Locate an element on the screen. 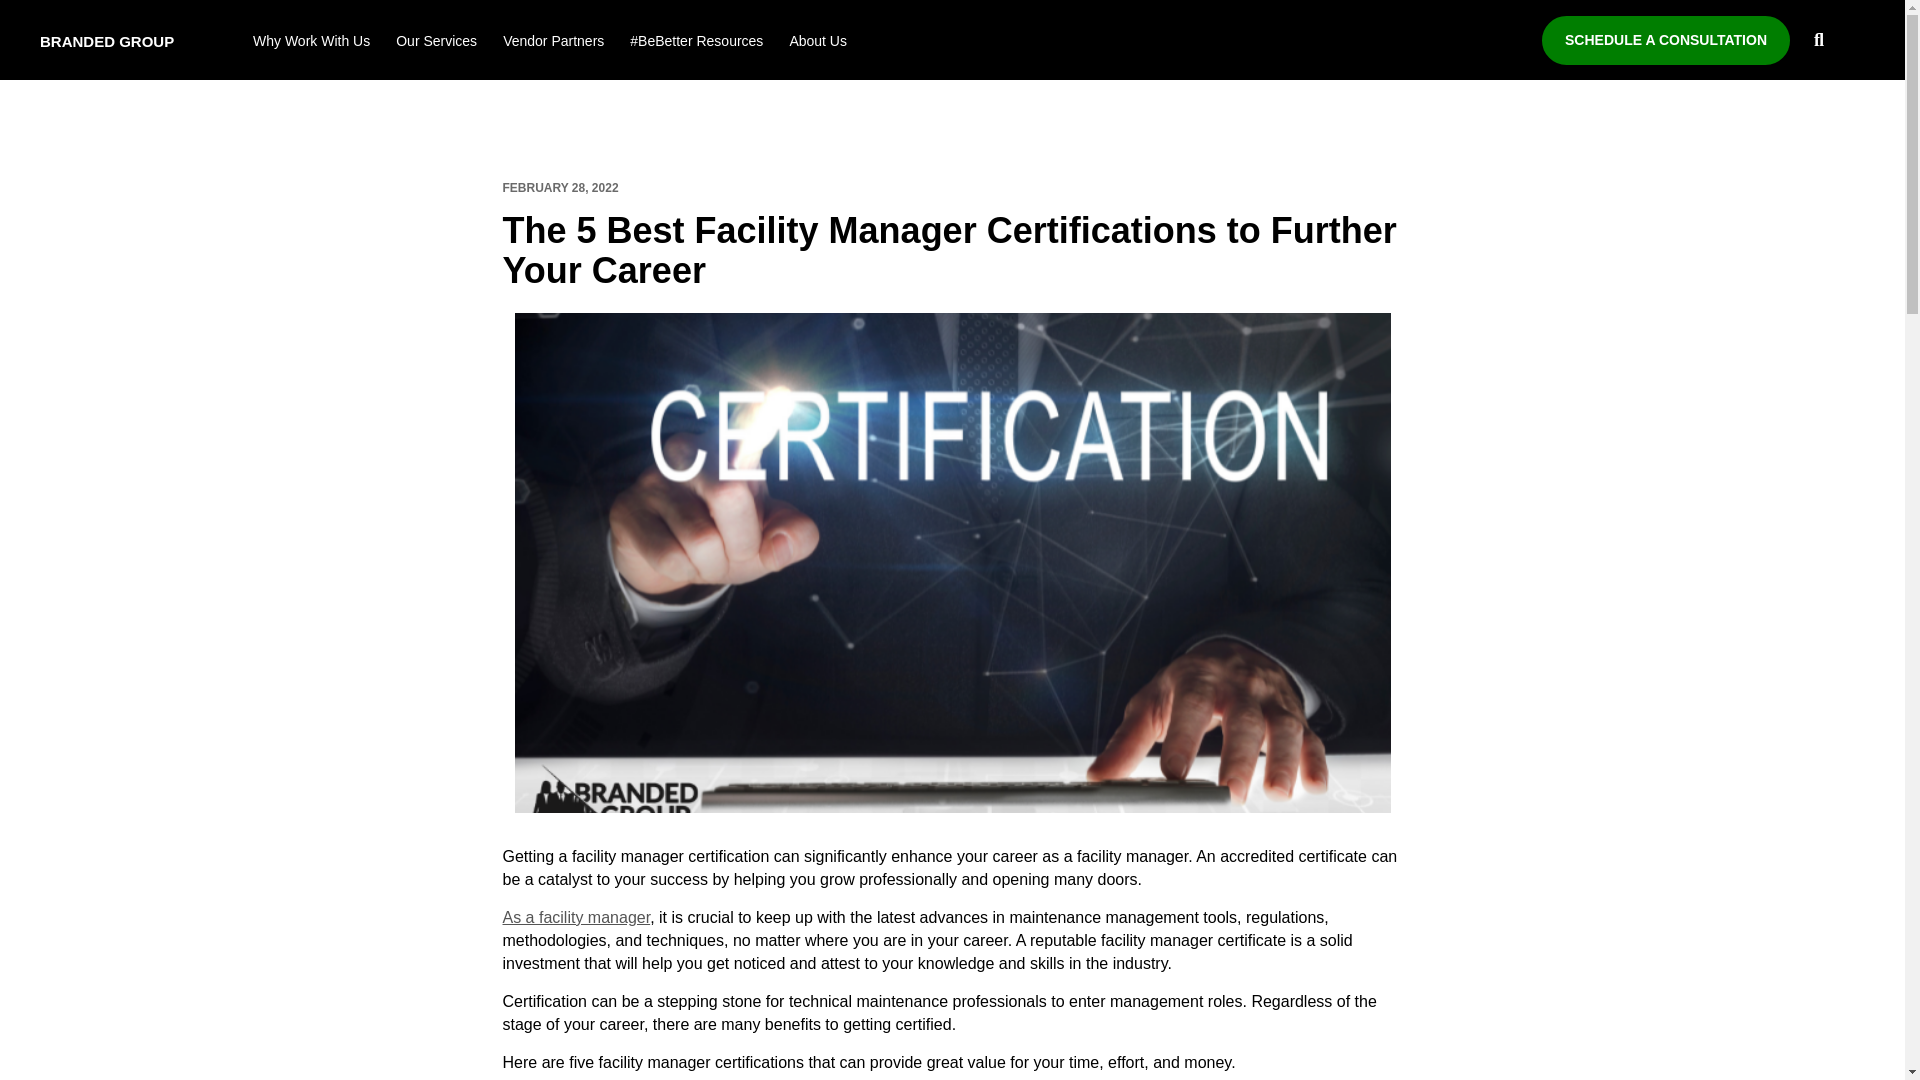 This screenshot has width=1920, height=1080. Our Services is located at coordinates (436, 44).